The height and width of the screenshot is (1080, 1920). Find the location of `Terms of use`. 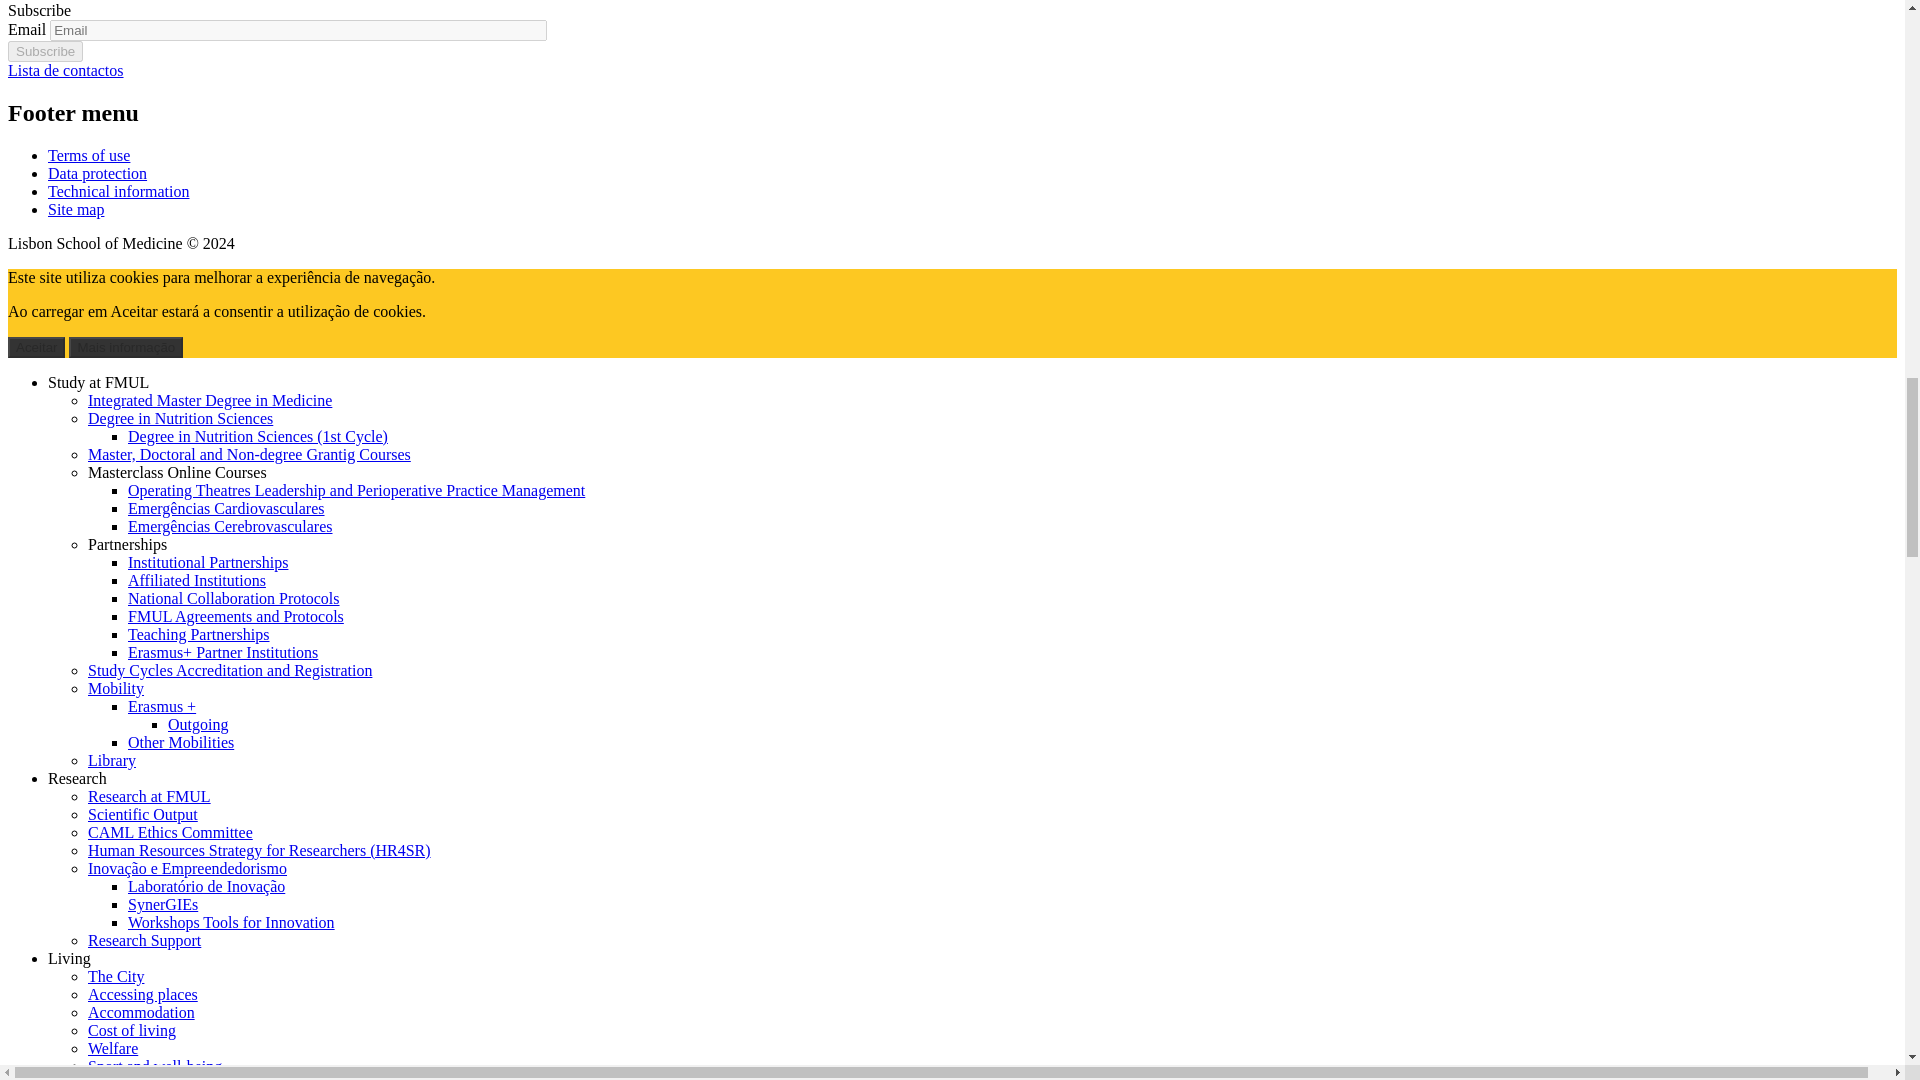

Terms of use is located at coordinates (89, 155).